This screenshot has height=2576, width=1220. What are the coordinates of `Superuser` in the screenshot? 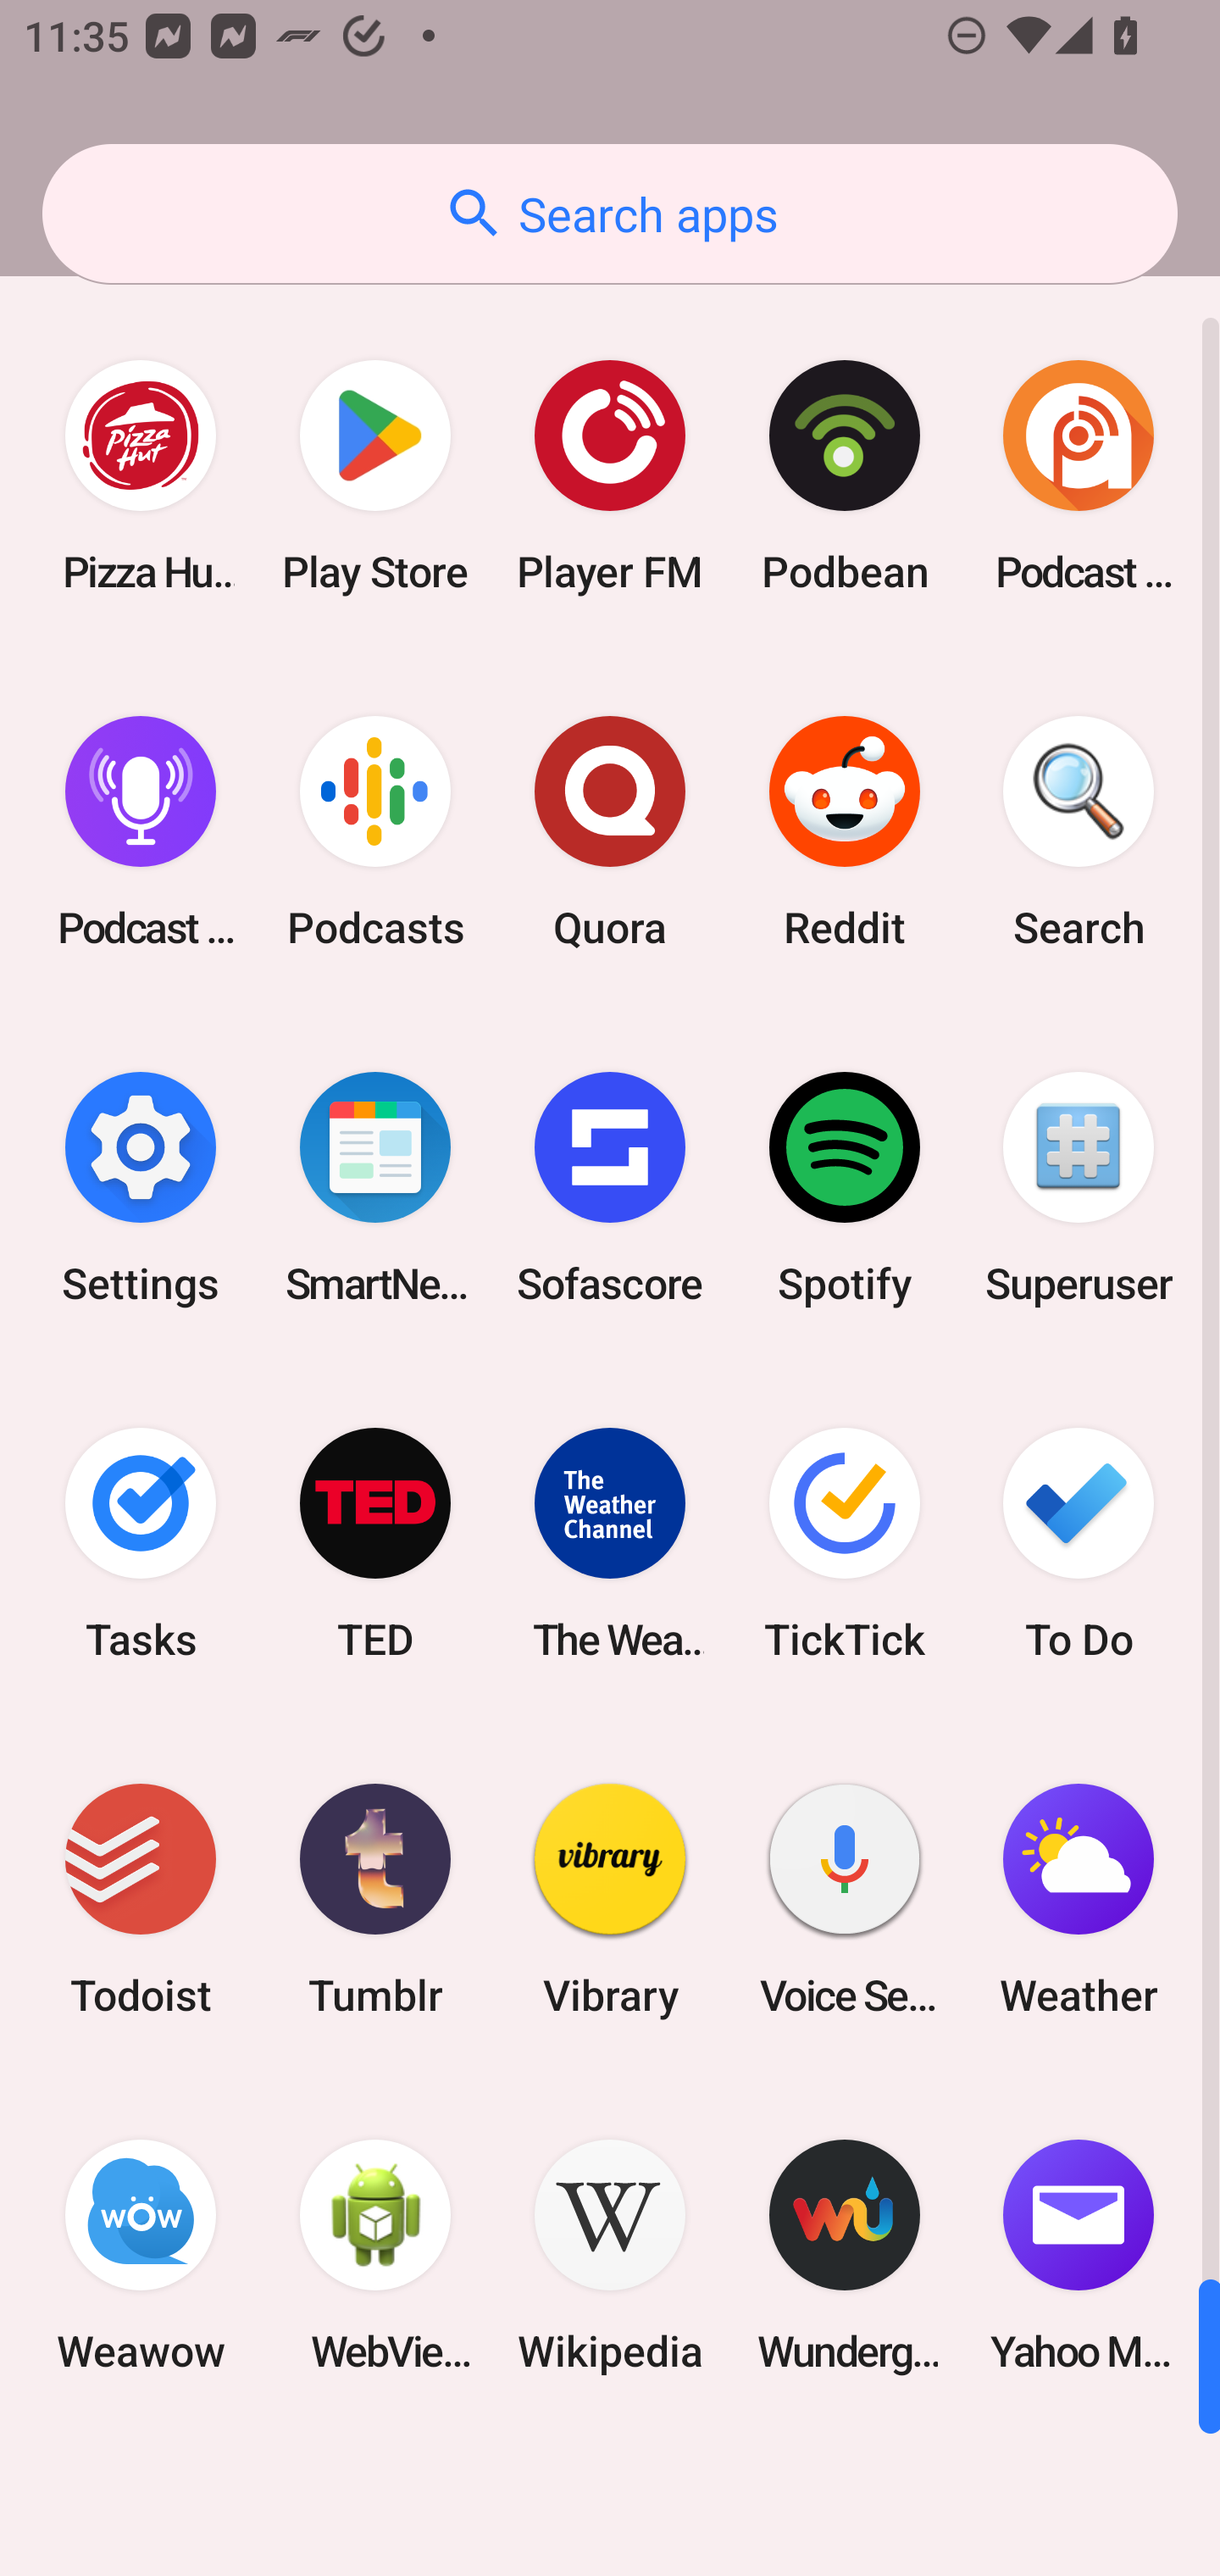 It's located at (1079, 1187).